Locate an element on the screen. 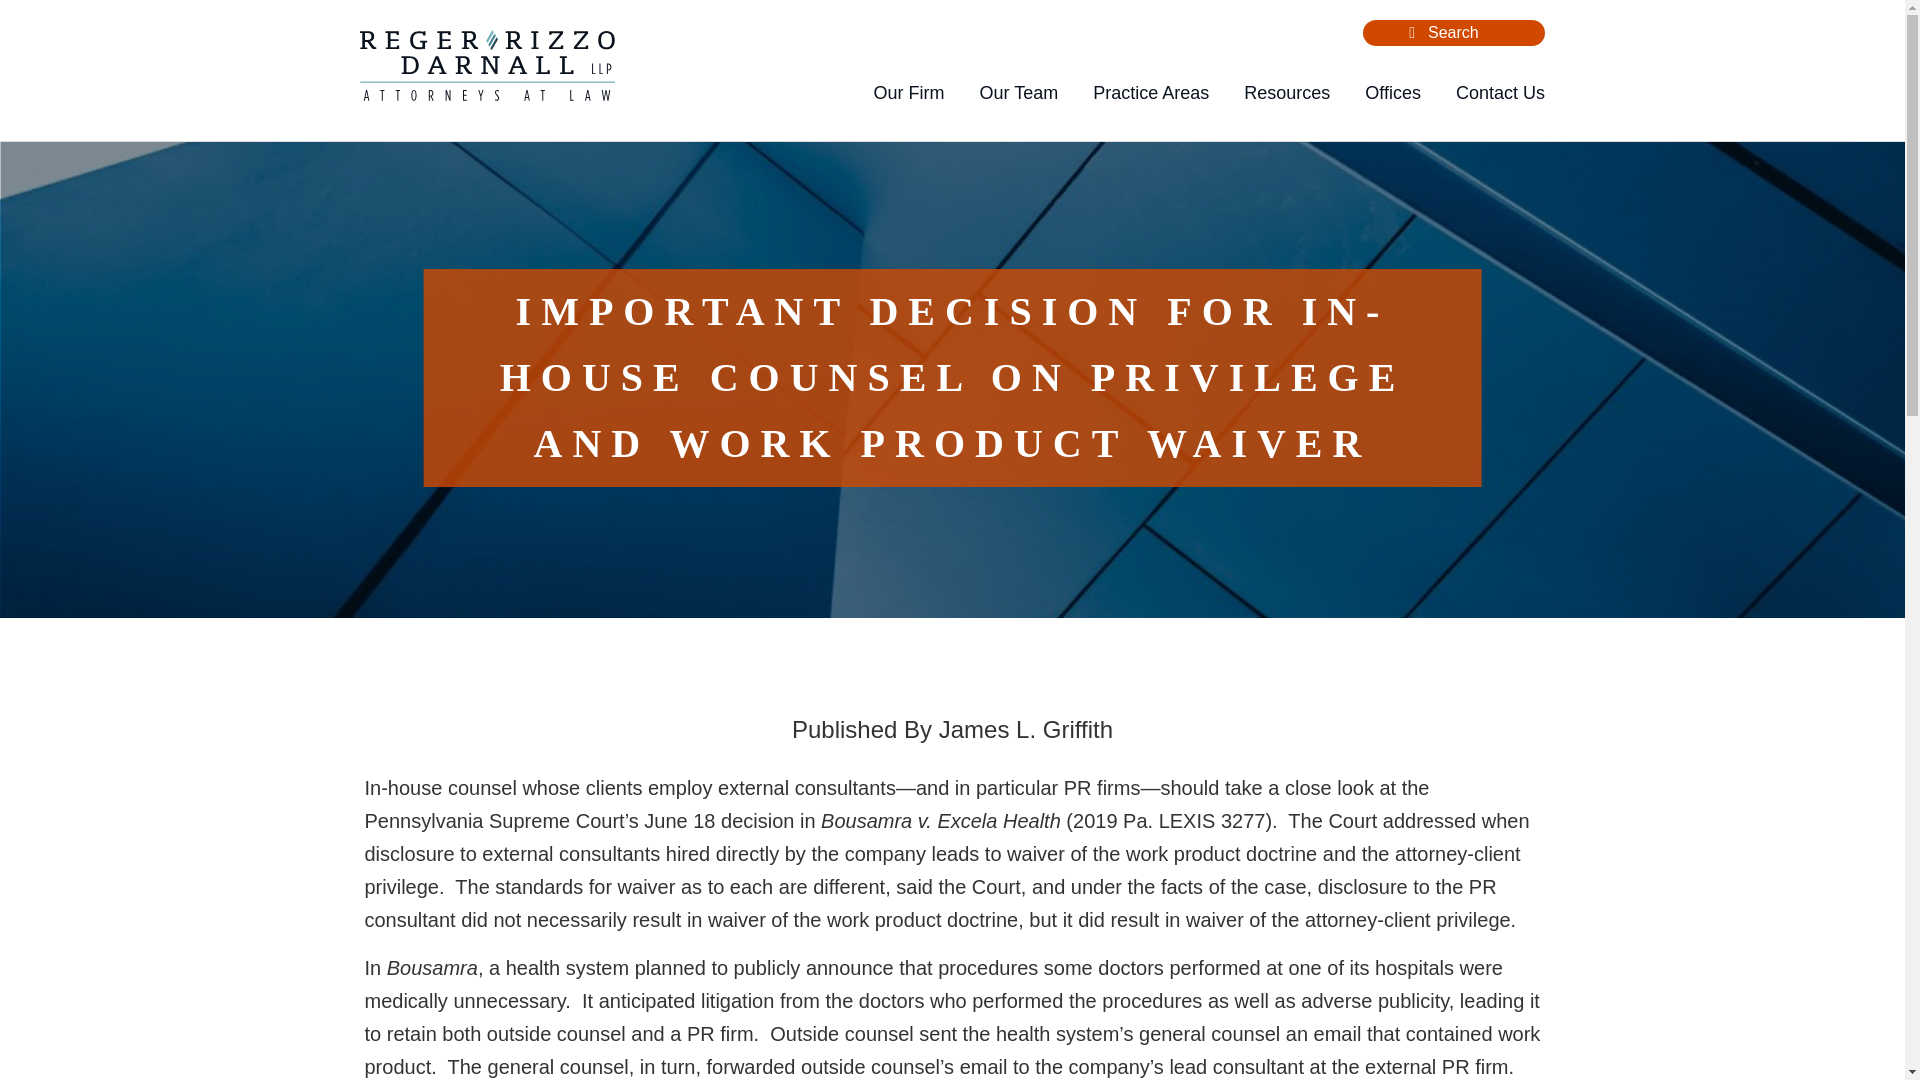 The image size is (1920, 1080). Our Team is located at coordinates (1018, 94).